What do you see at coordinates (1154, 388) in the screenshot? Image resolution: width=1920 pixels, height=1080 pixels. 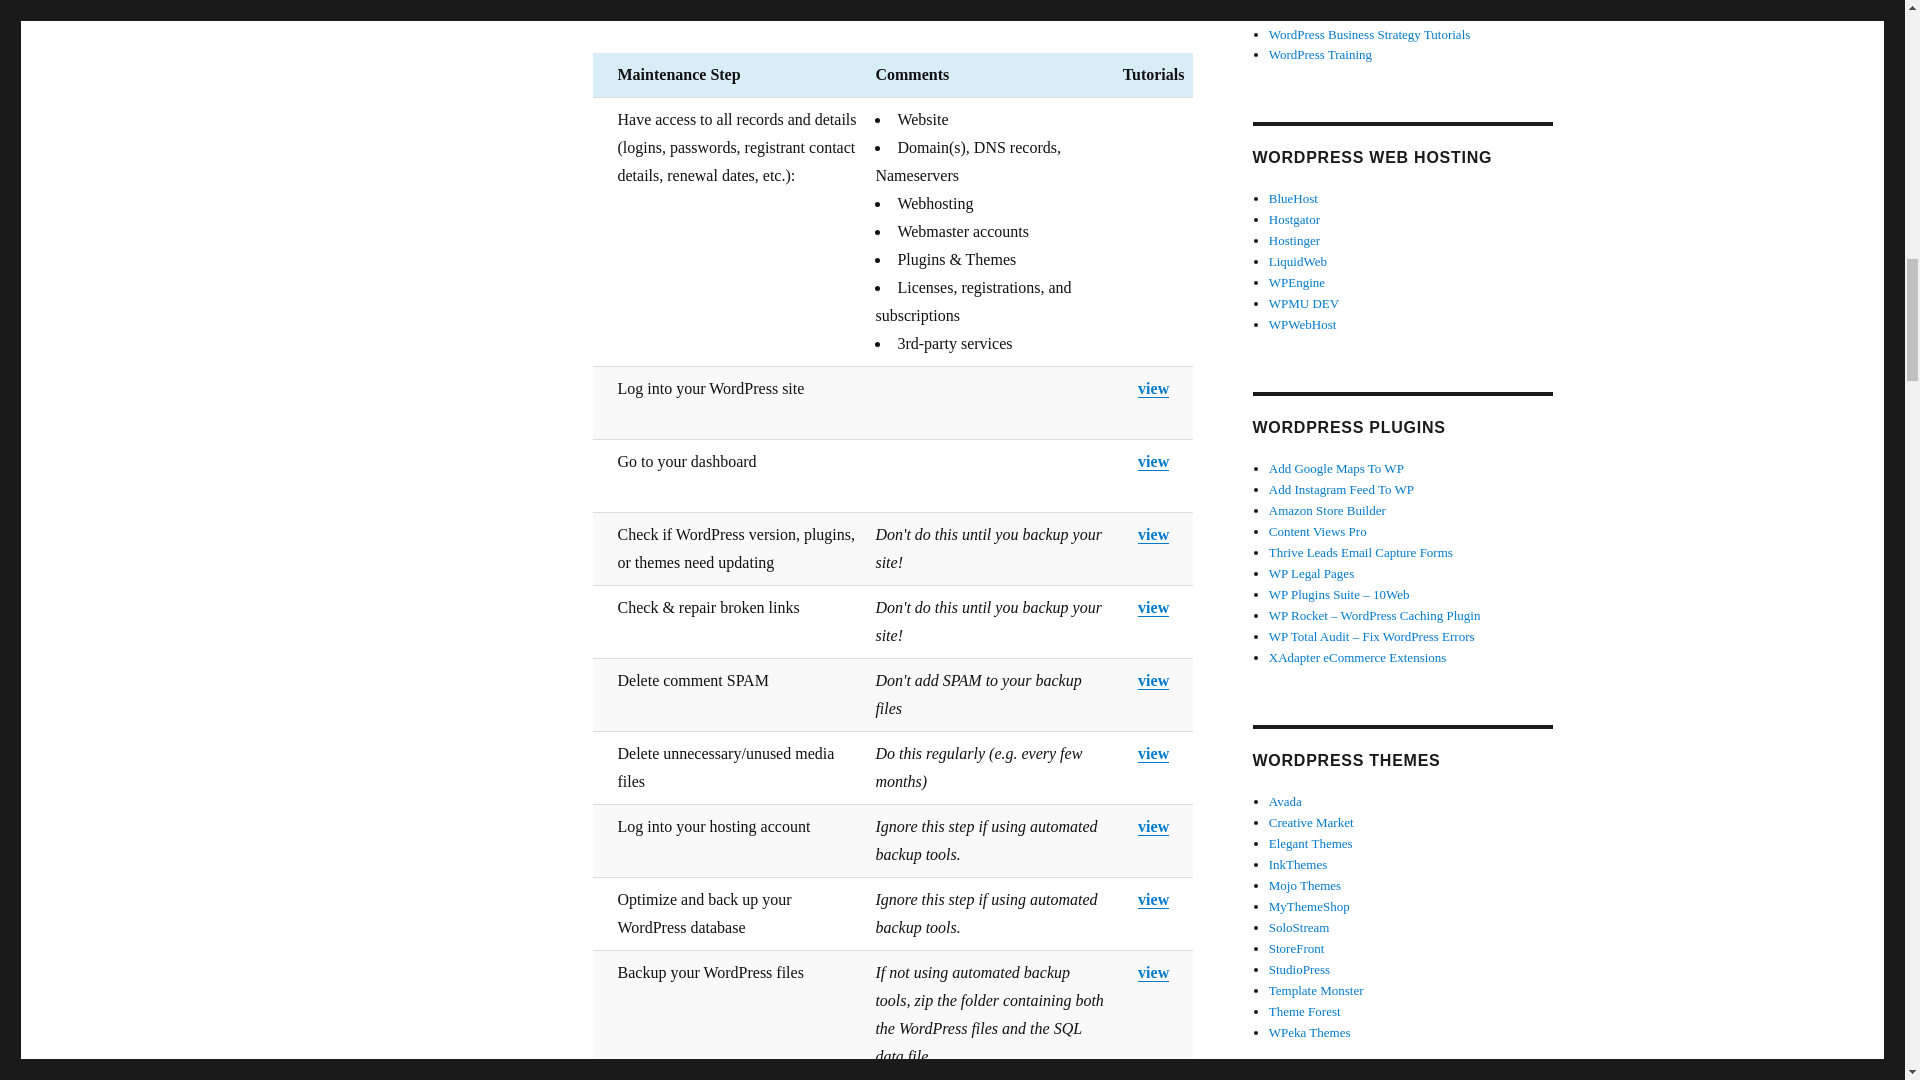 I see `view` at bounding box center [1154, 388].